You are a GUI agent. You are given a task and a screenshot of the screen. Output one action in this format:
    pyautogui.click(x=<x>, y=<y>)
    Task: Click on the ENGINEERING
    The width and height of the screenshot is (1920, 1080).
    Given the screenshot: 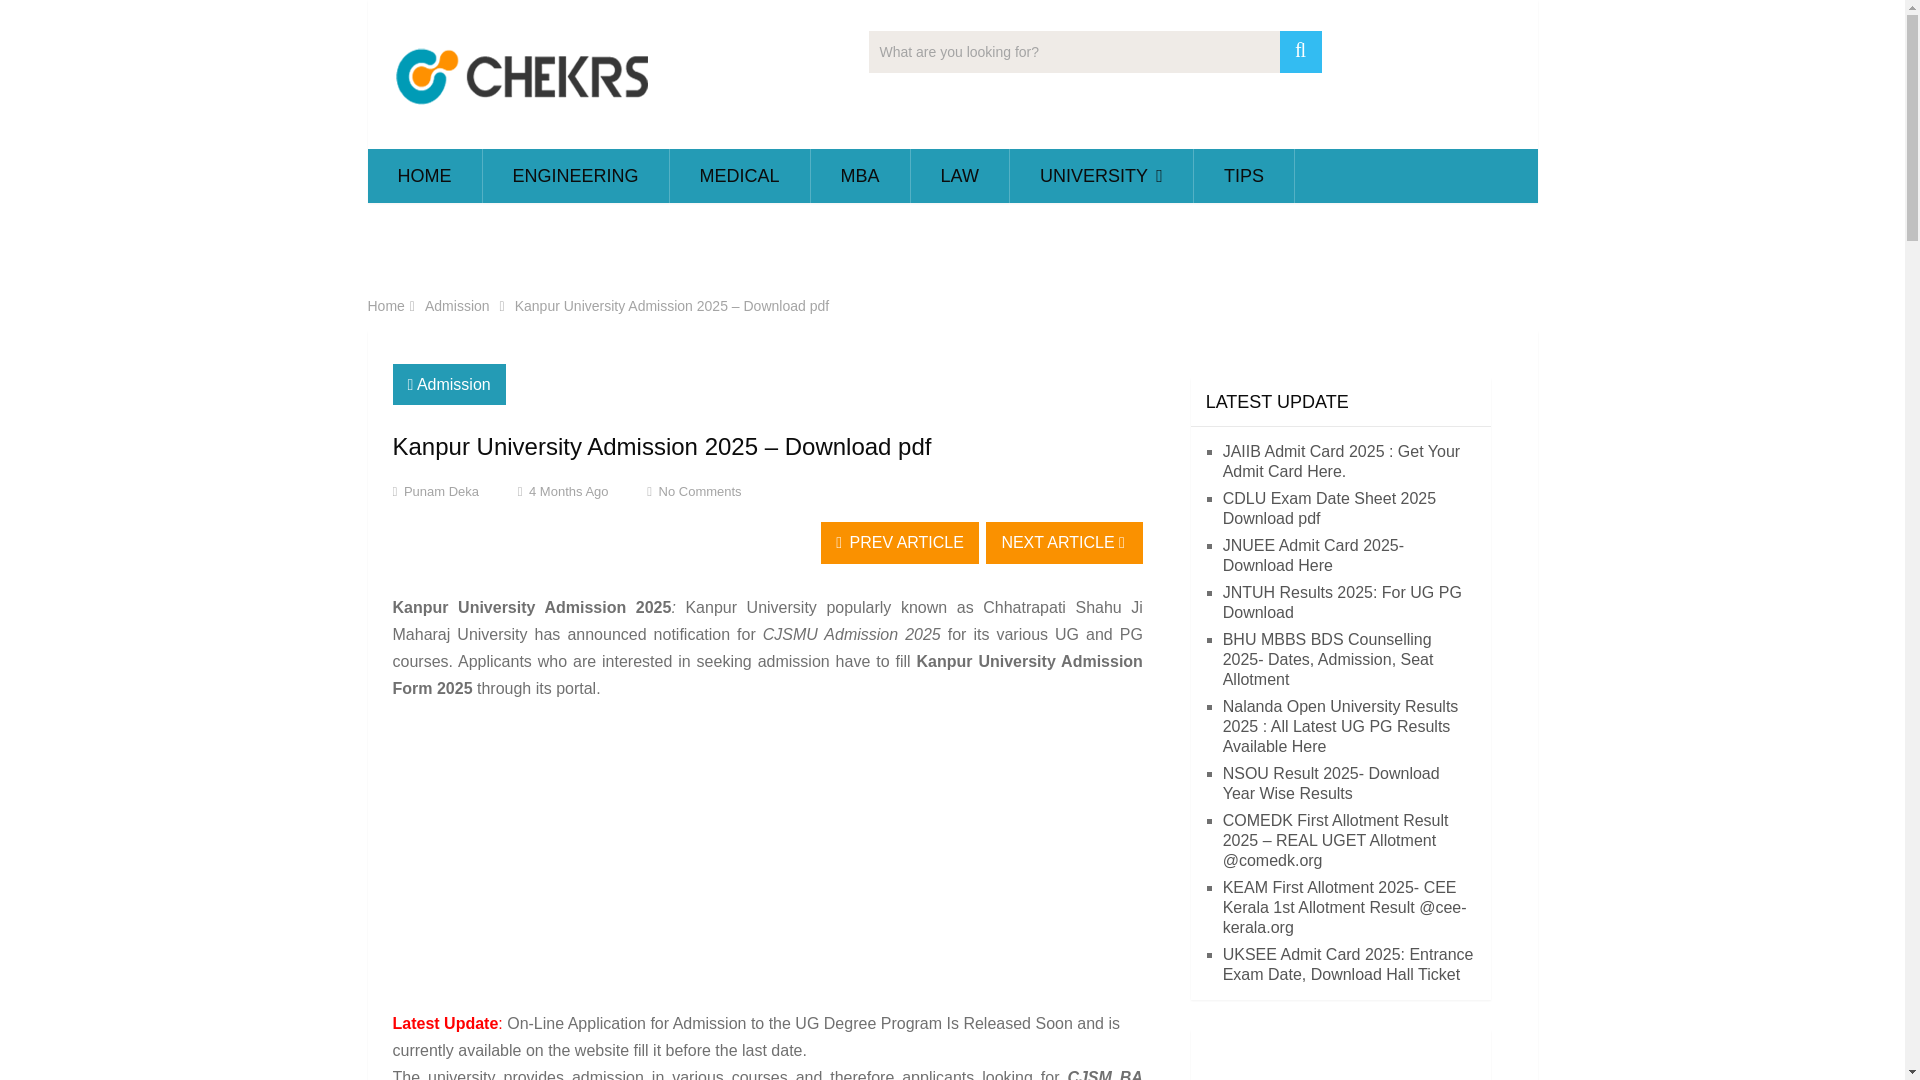 What is the action you would take?
    pyautogui.click(x=574, y=176)
    